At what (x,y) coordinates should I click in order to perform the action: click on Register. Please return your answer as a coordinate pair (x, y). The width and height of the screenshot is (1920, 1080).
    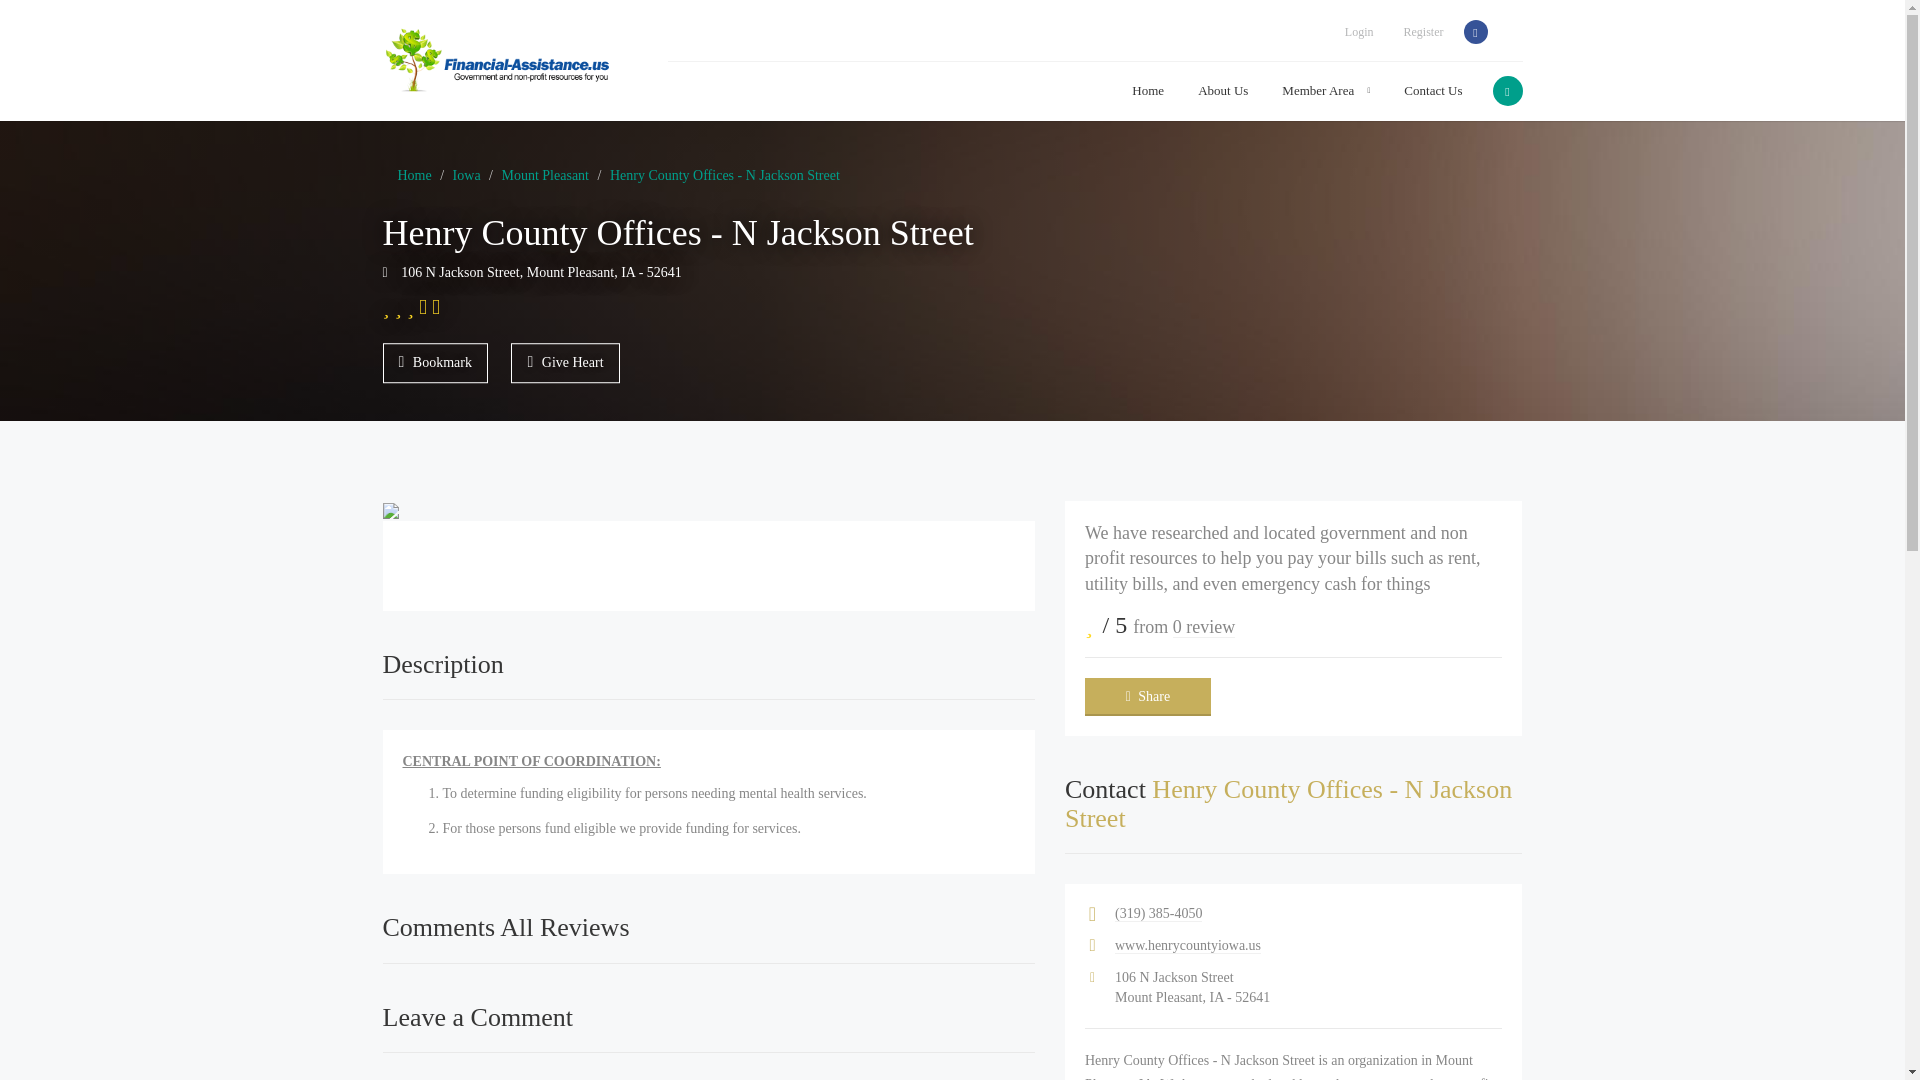
    Looking at the image, I should click on (1422, 32).